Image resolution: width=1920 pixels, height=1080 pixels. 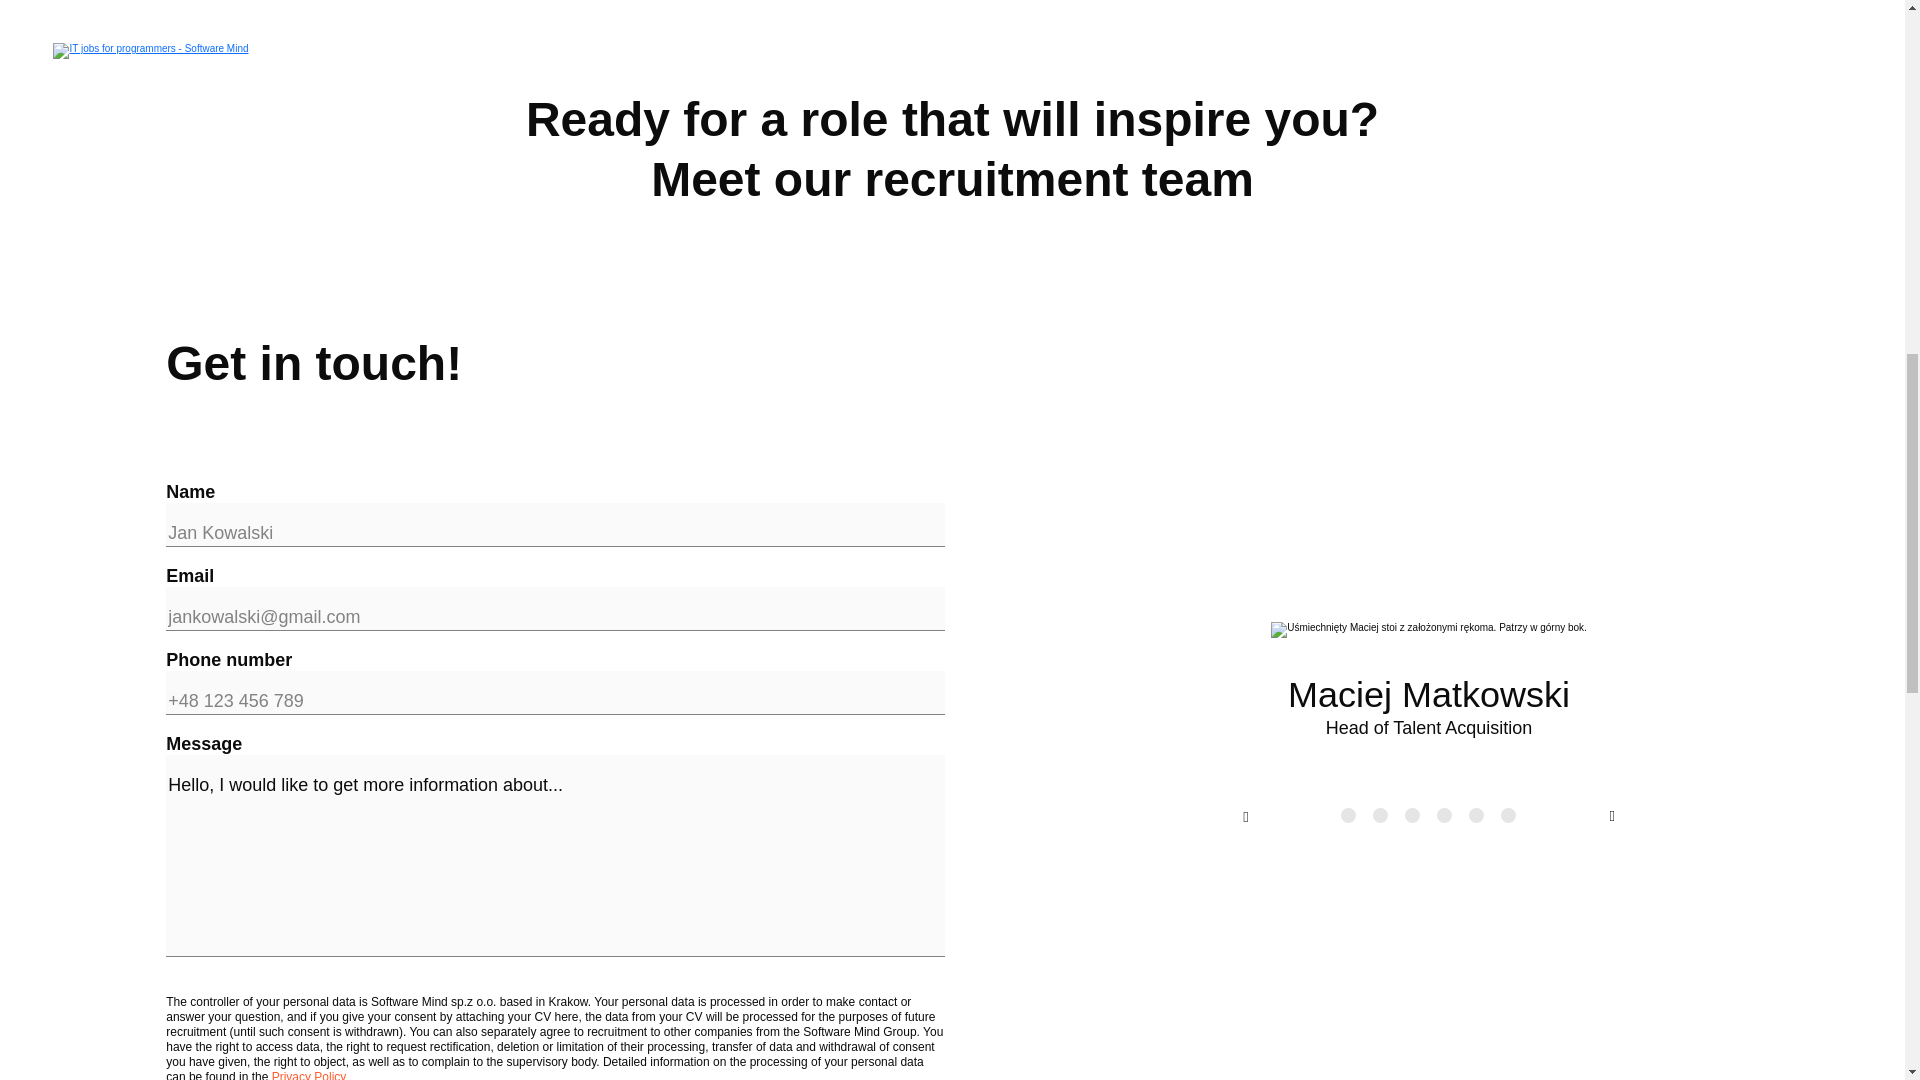 I want to click on Privacy Policy, so click(x=275, y=178).